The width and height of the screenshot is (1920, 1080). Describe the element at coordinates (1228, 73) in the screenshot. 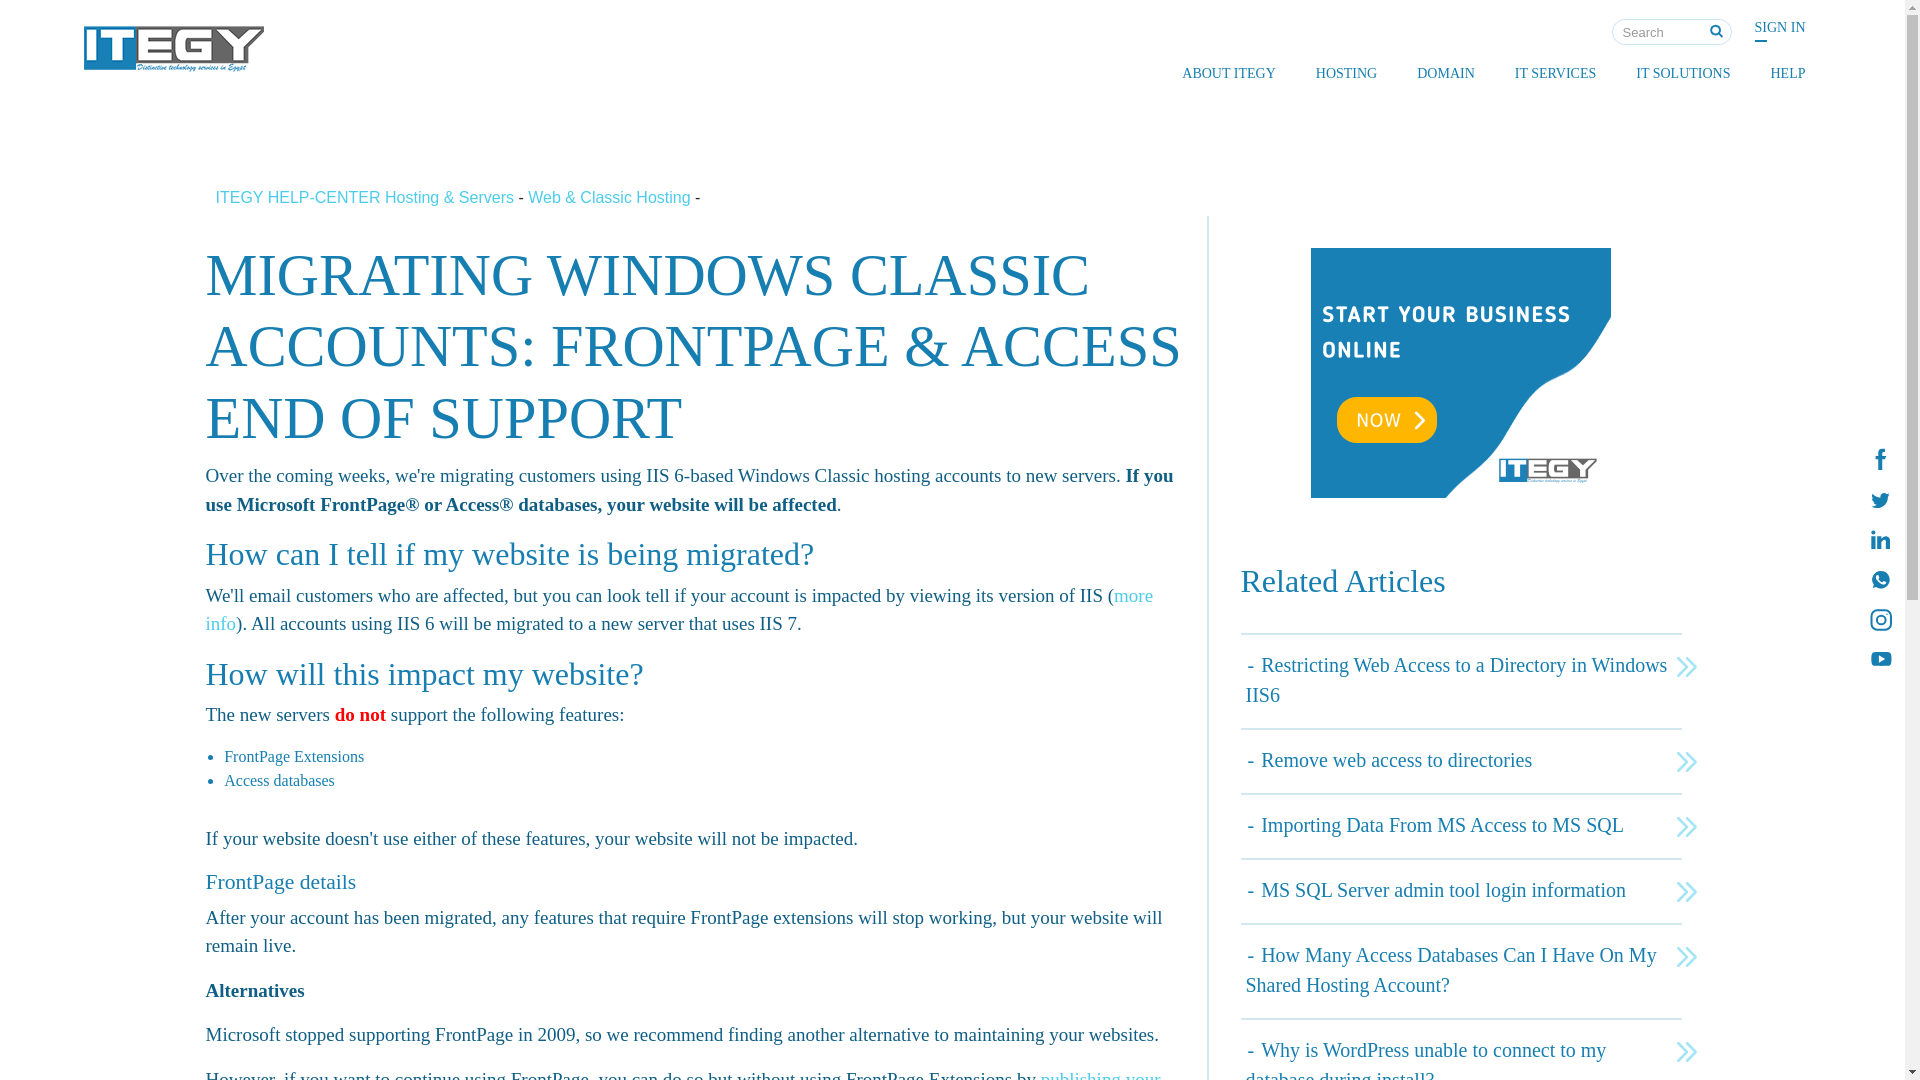

I see `ABOUT ITEGY` at that location.